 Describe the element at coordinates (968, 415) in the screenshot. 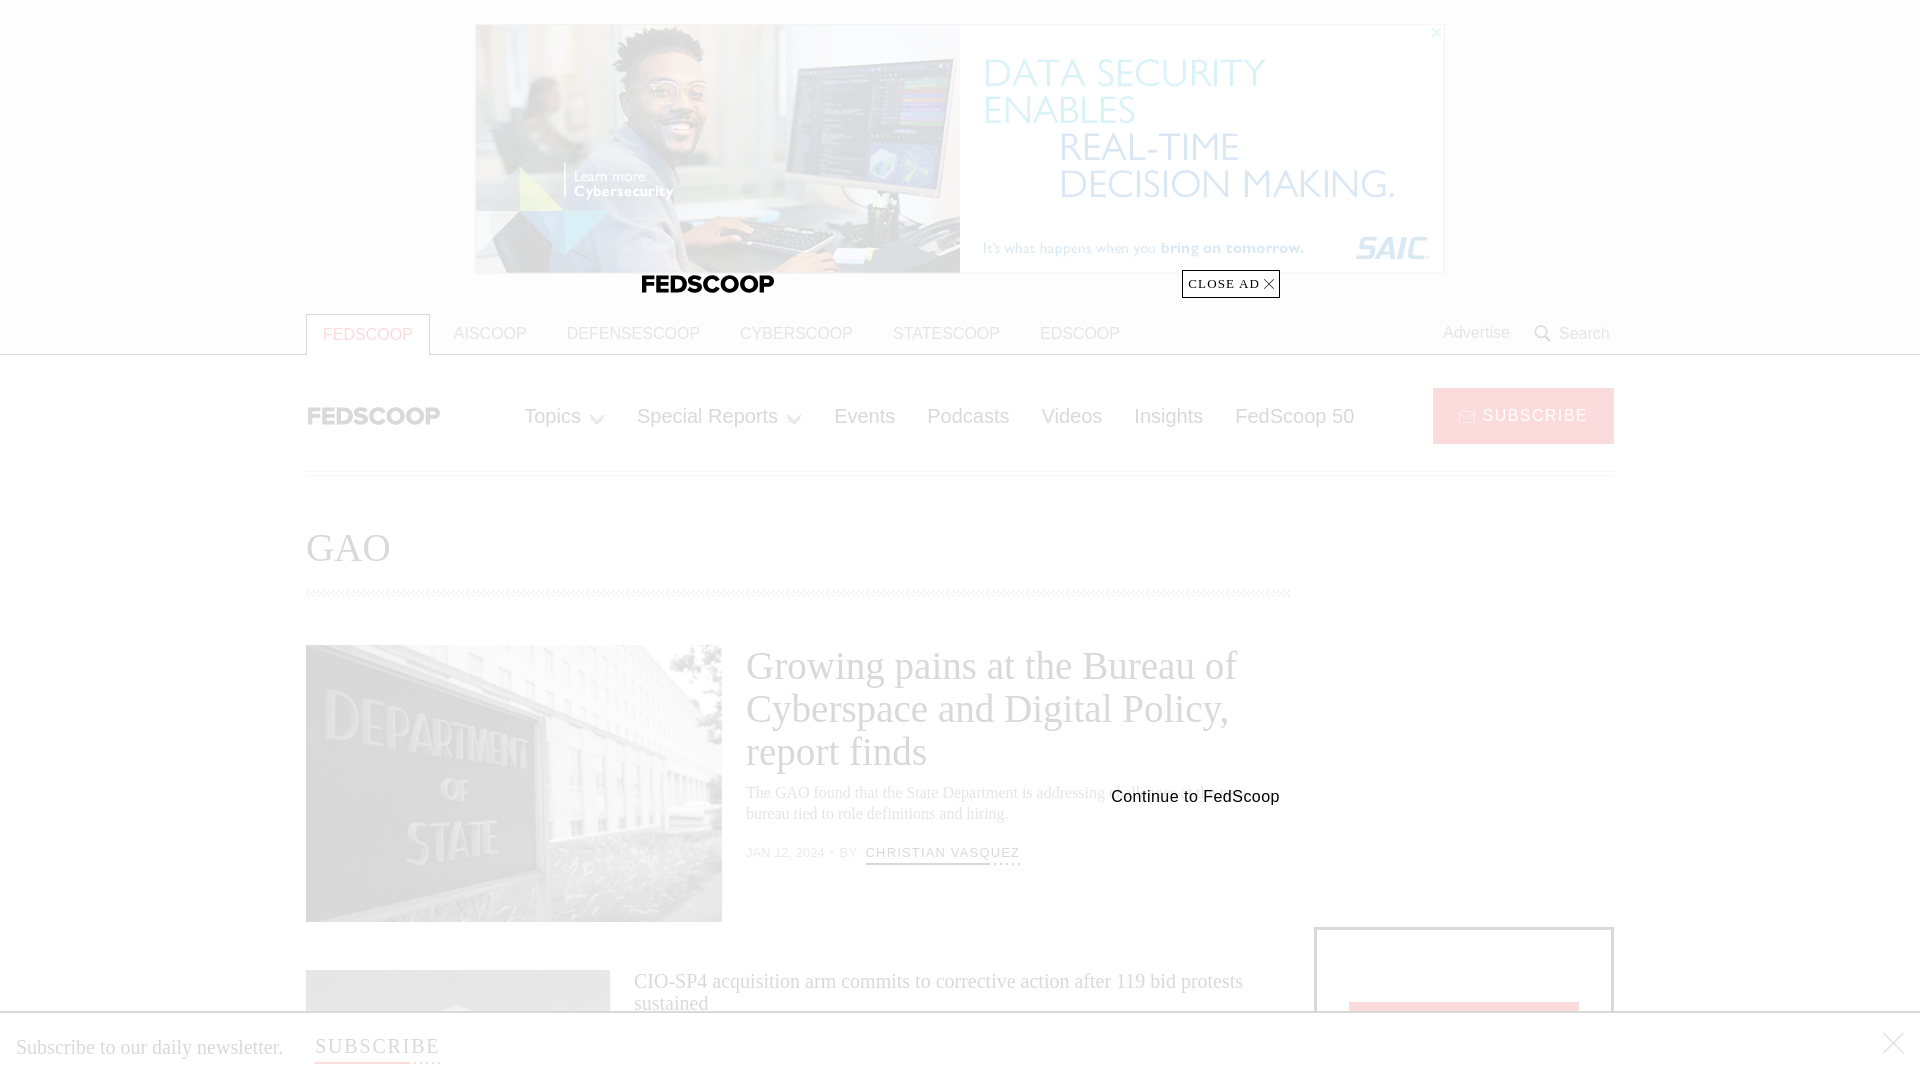

I see `Podcasts` at that location.